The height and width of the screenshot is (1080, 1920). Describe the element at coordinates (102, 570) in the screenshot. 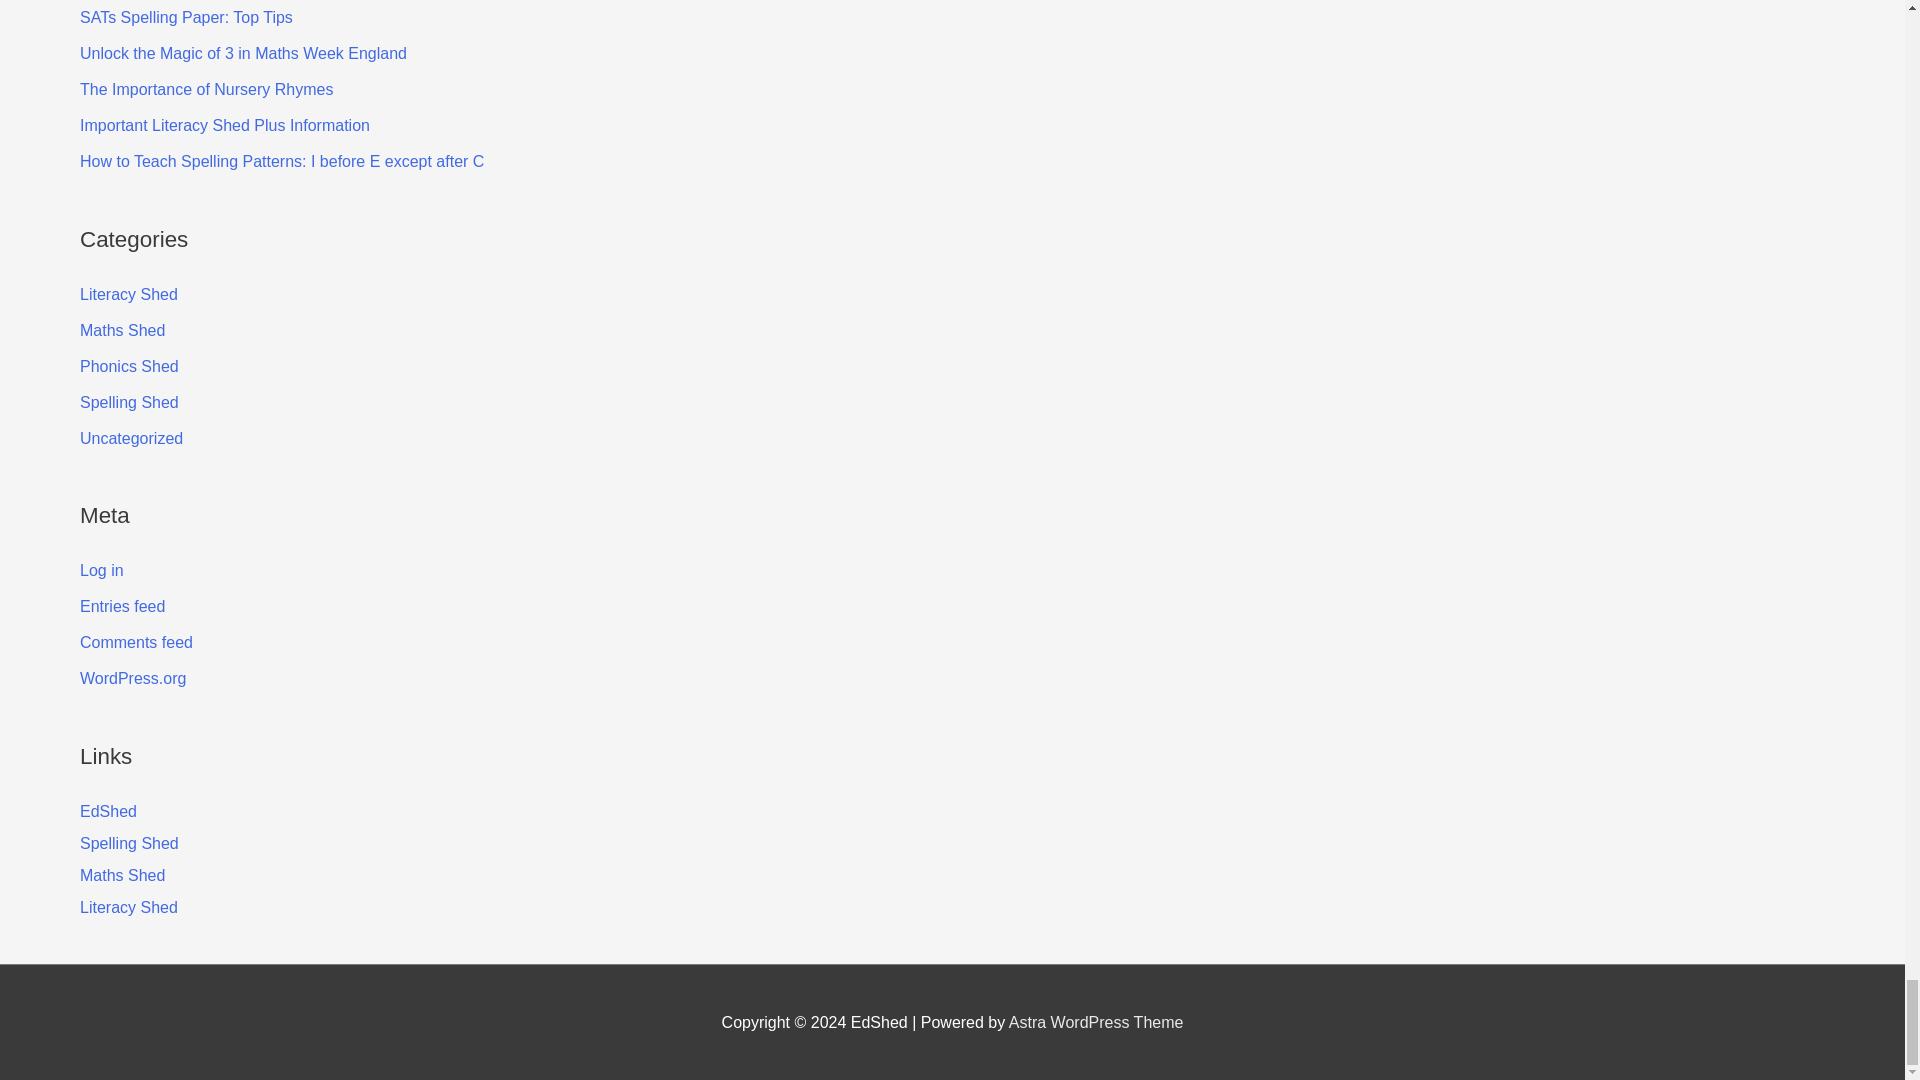

I see `Log in` at that location.